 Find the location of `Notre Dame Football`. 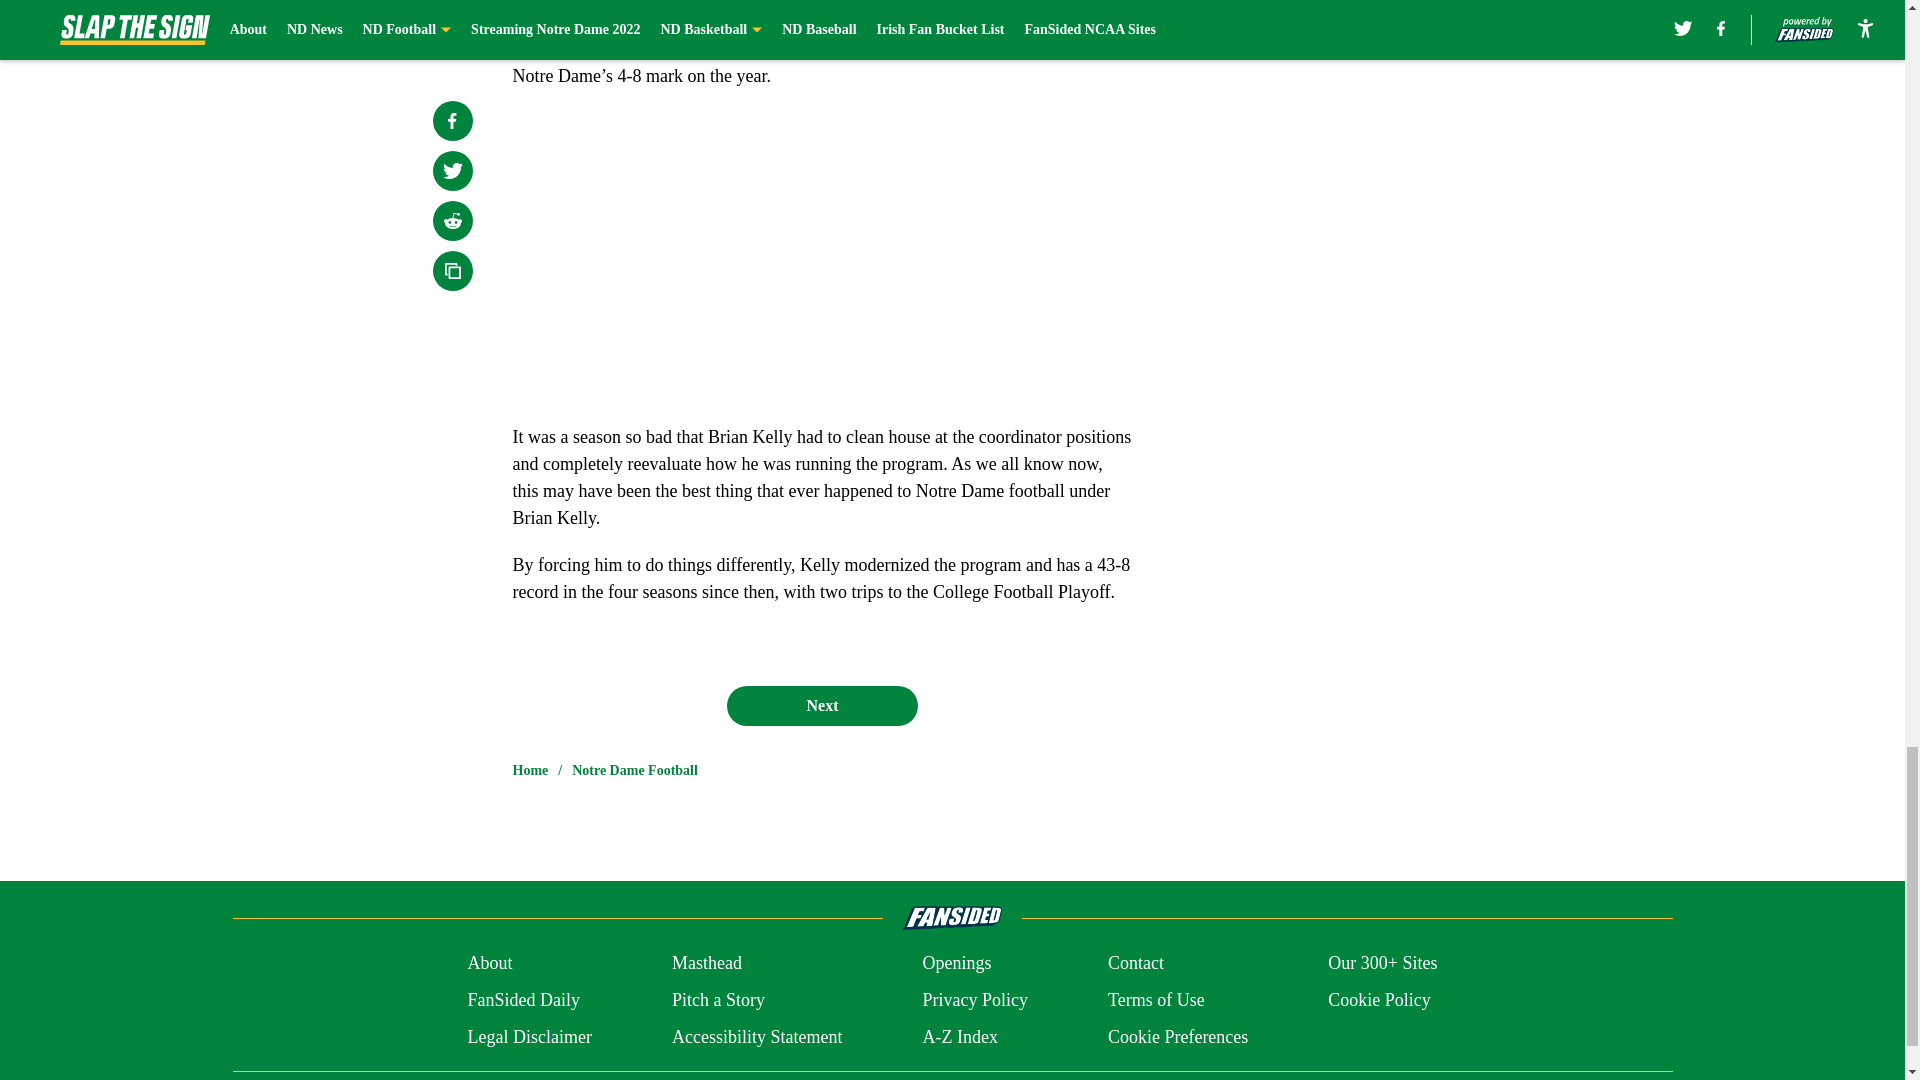

Notre Dame Football is located at coordinates (635, 770).